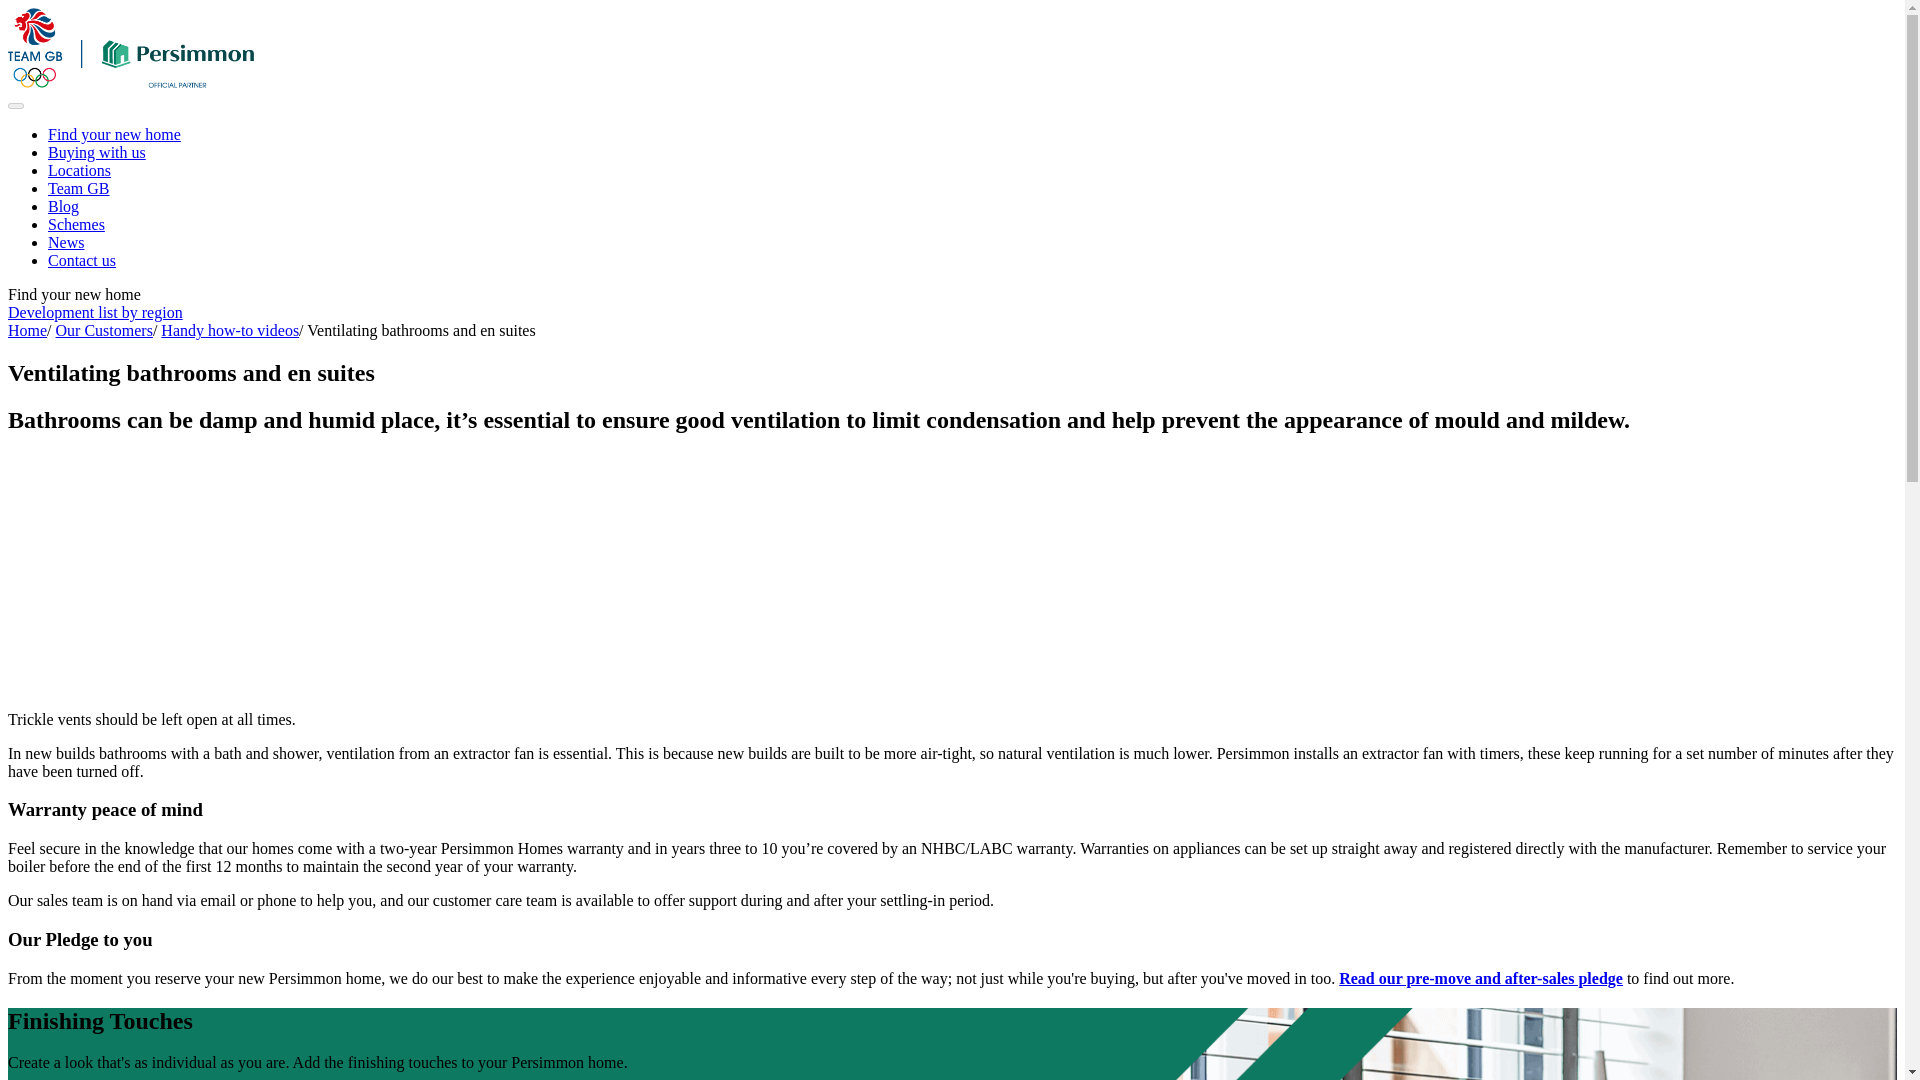 The width and height of the screenshot is (1920, 1080). What do you see at coordinates (114, 134) in the screenshot?
I see `Find your new home` at bounding box center [114, 134].